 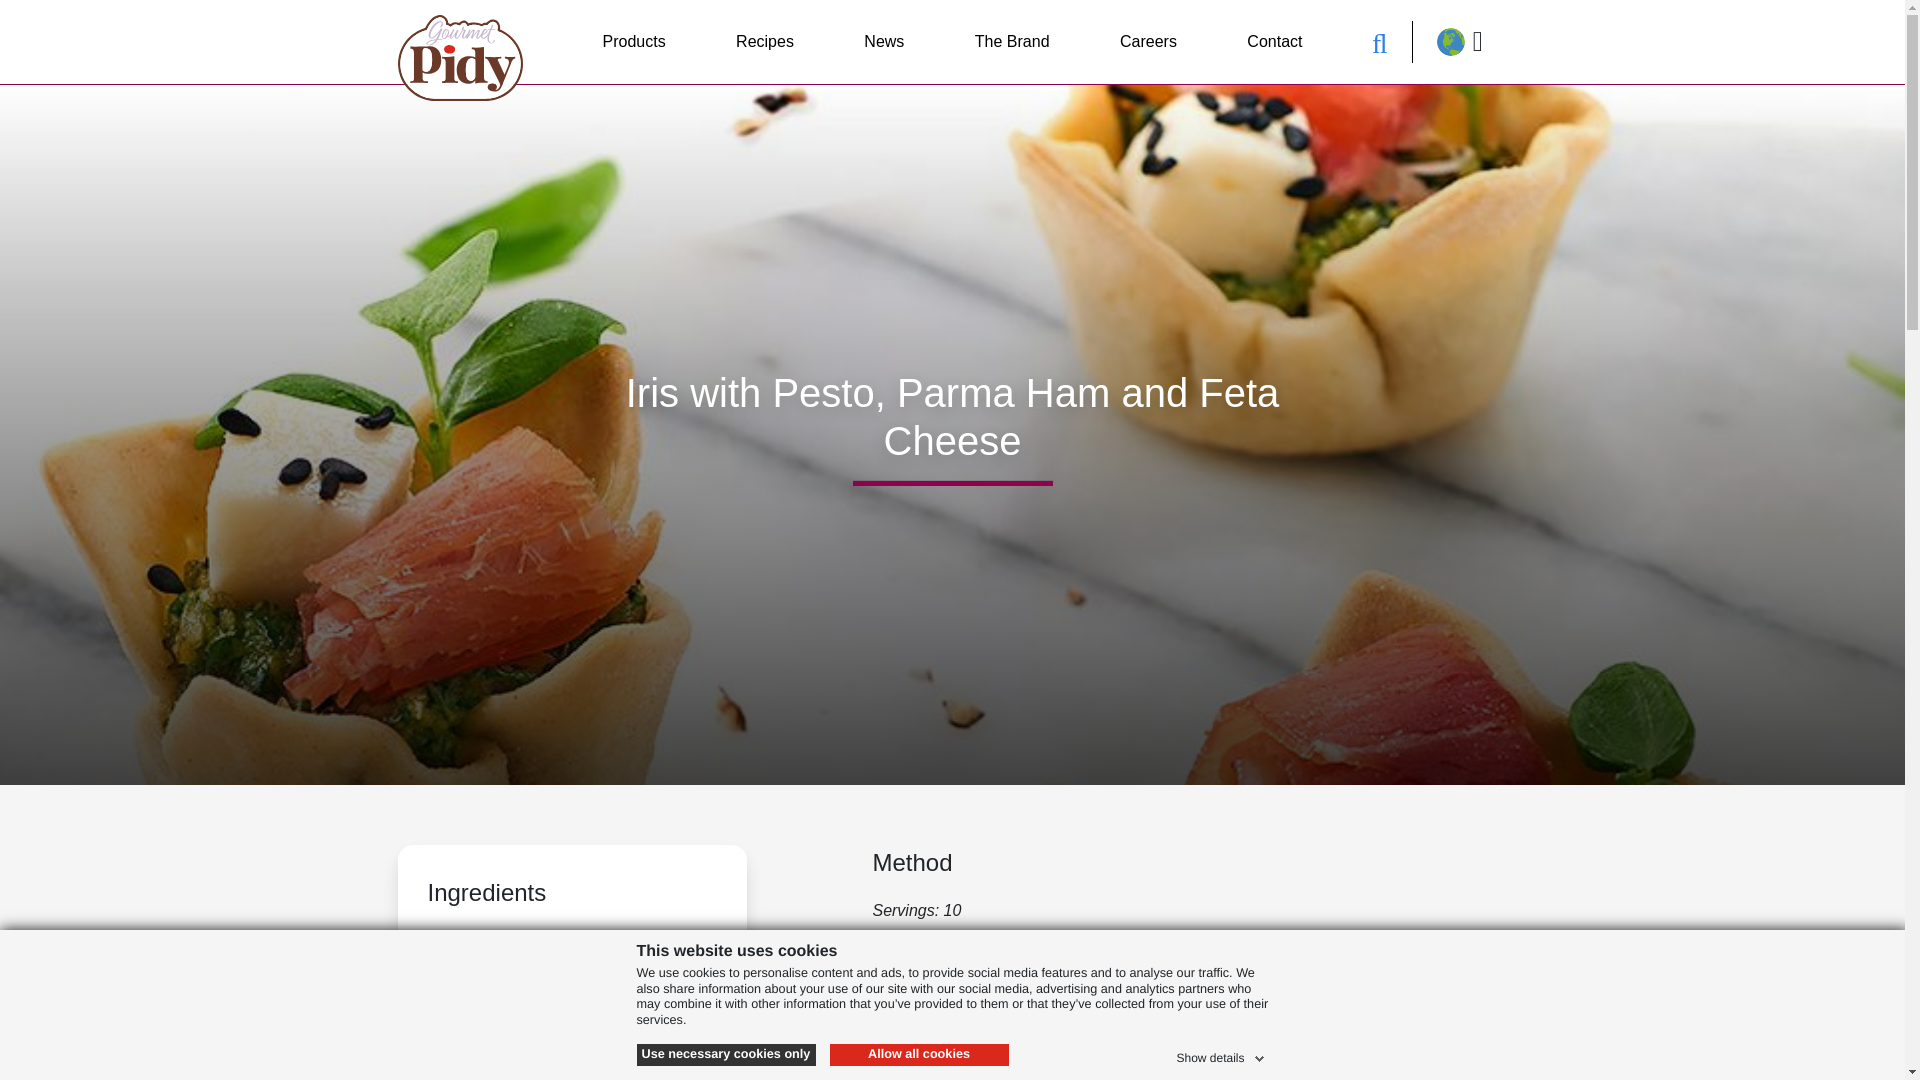 What do you see at coordinates (1221, 1054) in the screenshot?
I see `Show details` at bounding box center [1221, 1054].